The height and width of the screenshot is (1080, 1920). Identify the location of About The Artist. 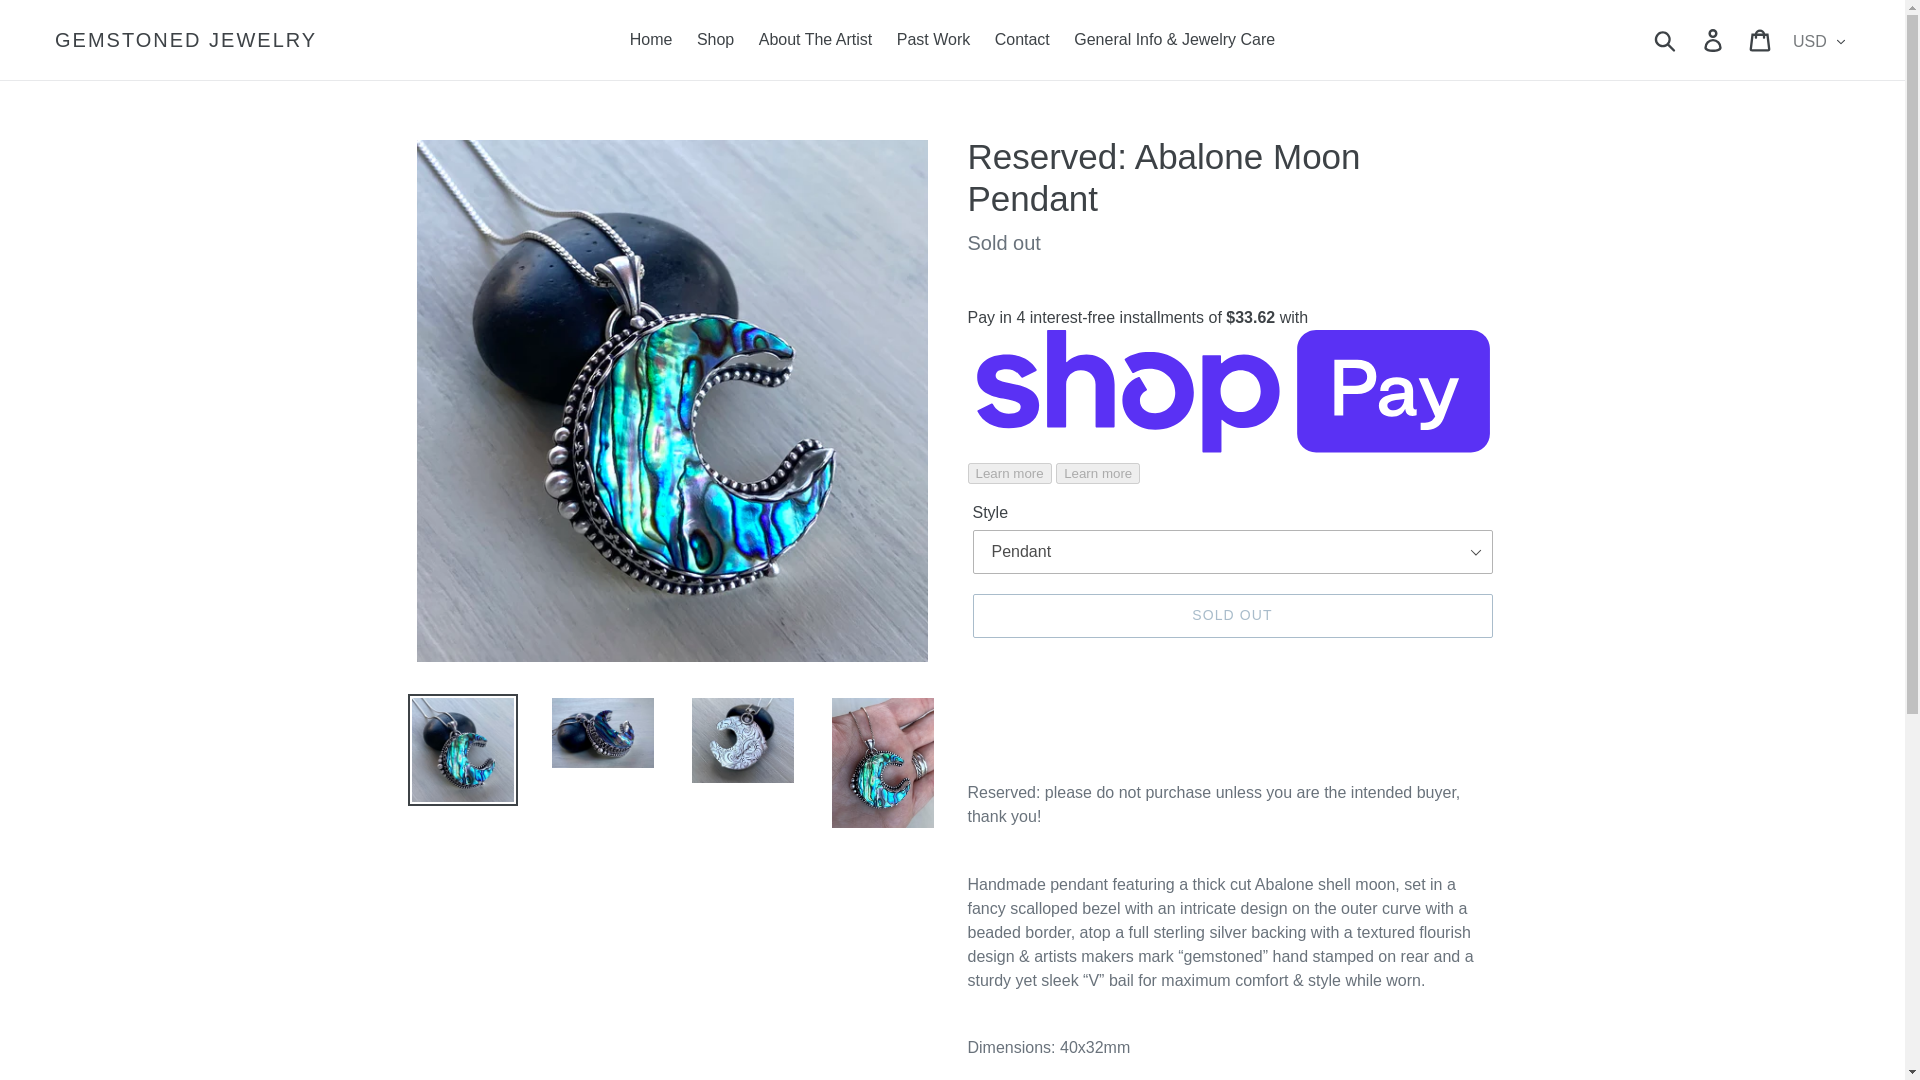
(816, 40).